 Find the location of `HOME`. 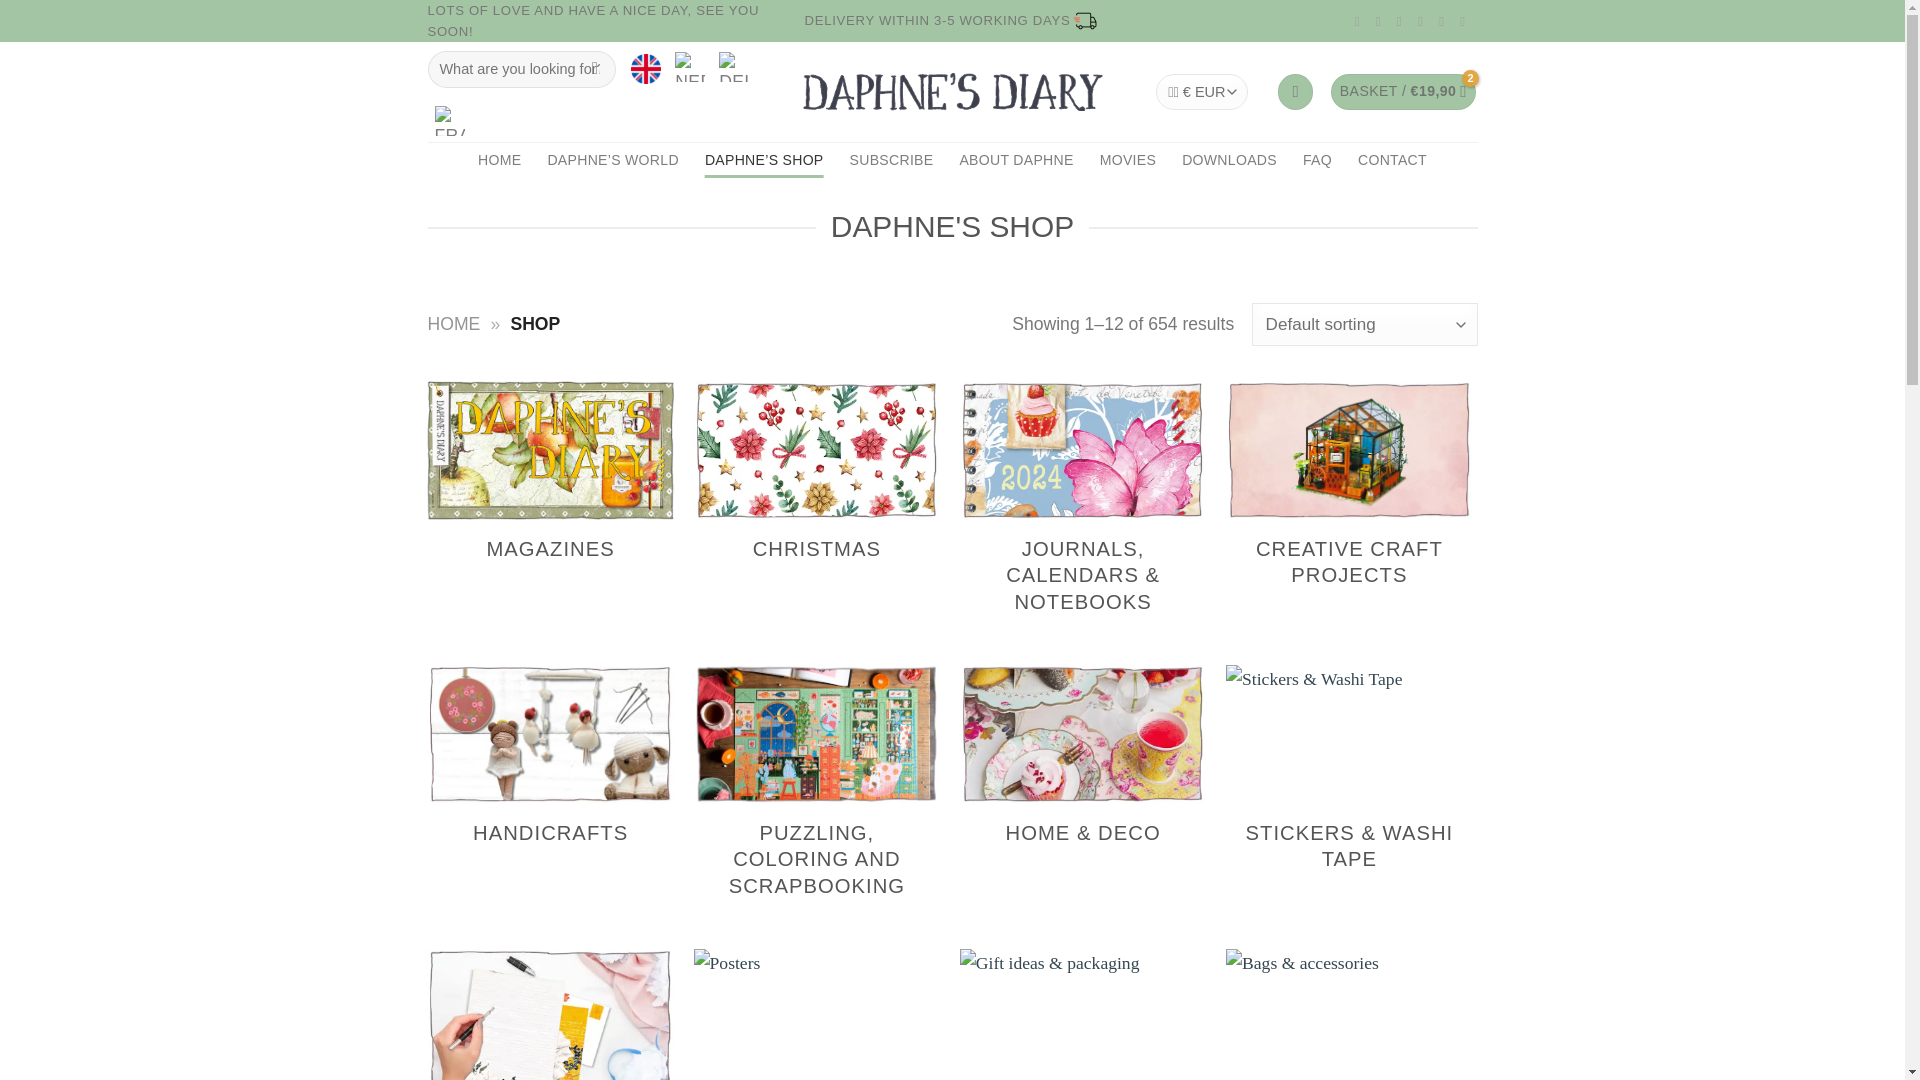

HOME is located at coordinates (454, 324).